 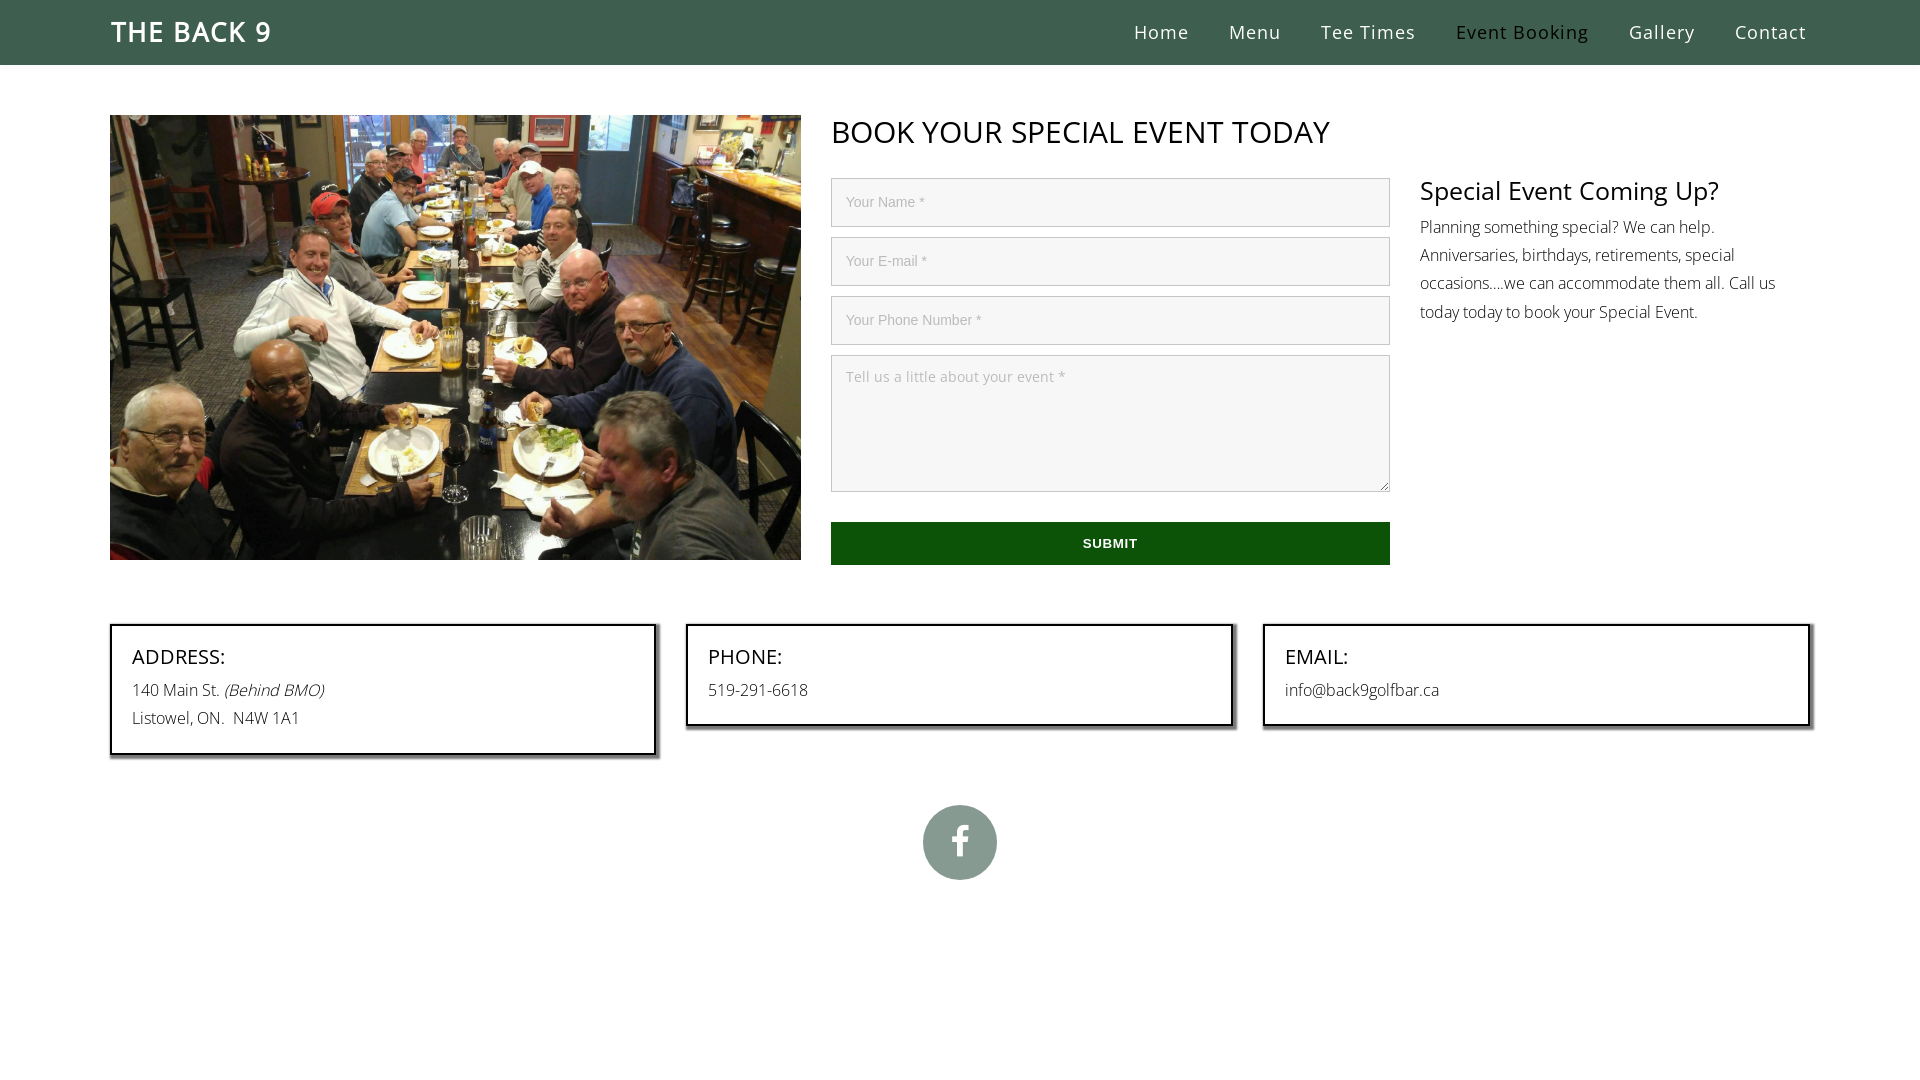 I want to click on Gallery, so click(x=1662, y=32).